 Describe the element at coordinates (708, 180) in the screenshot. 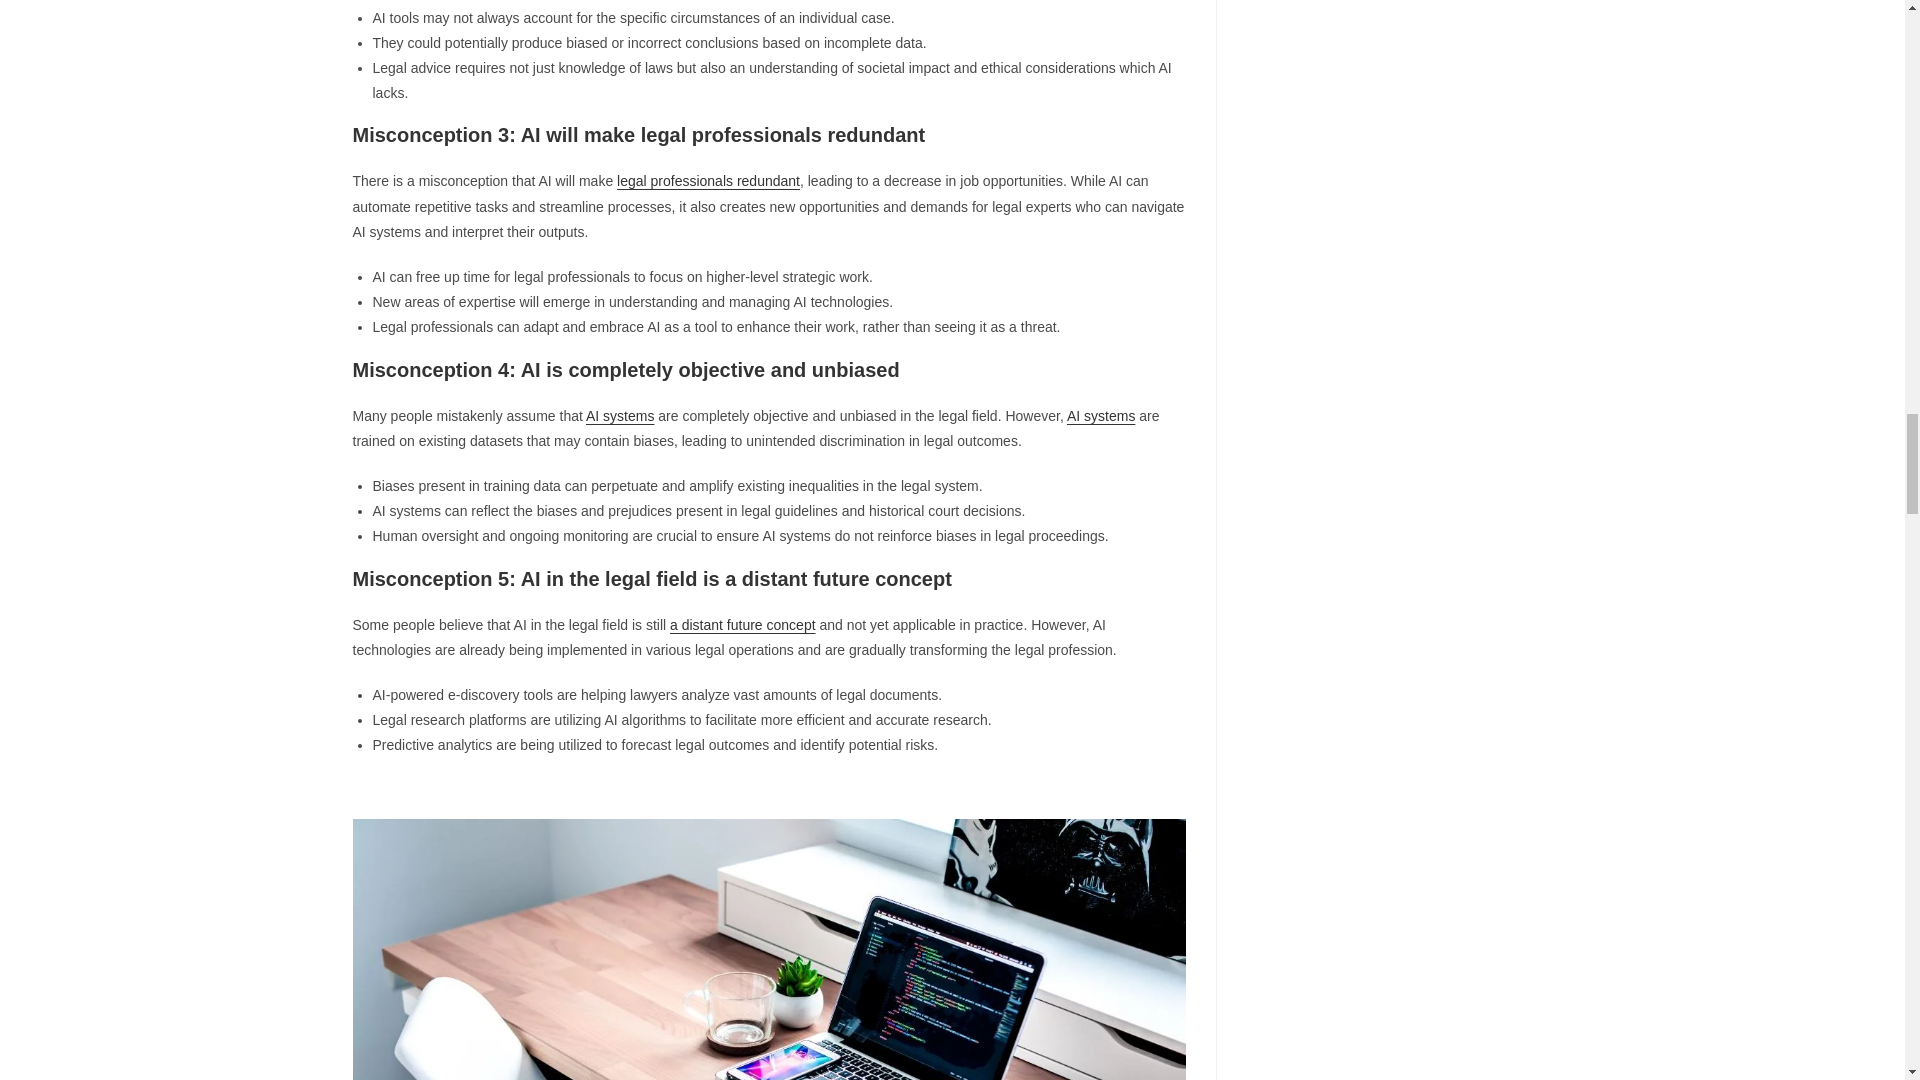

I see `legal professionals redundant` at that location.